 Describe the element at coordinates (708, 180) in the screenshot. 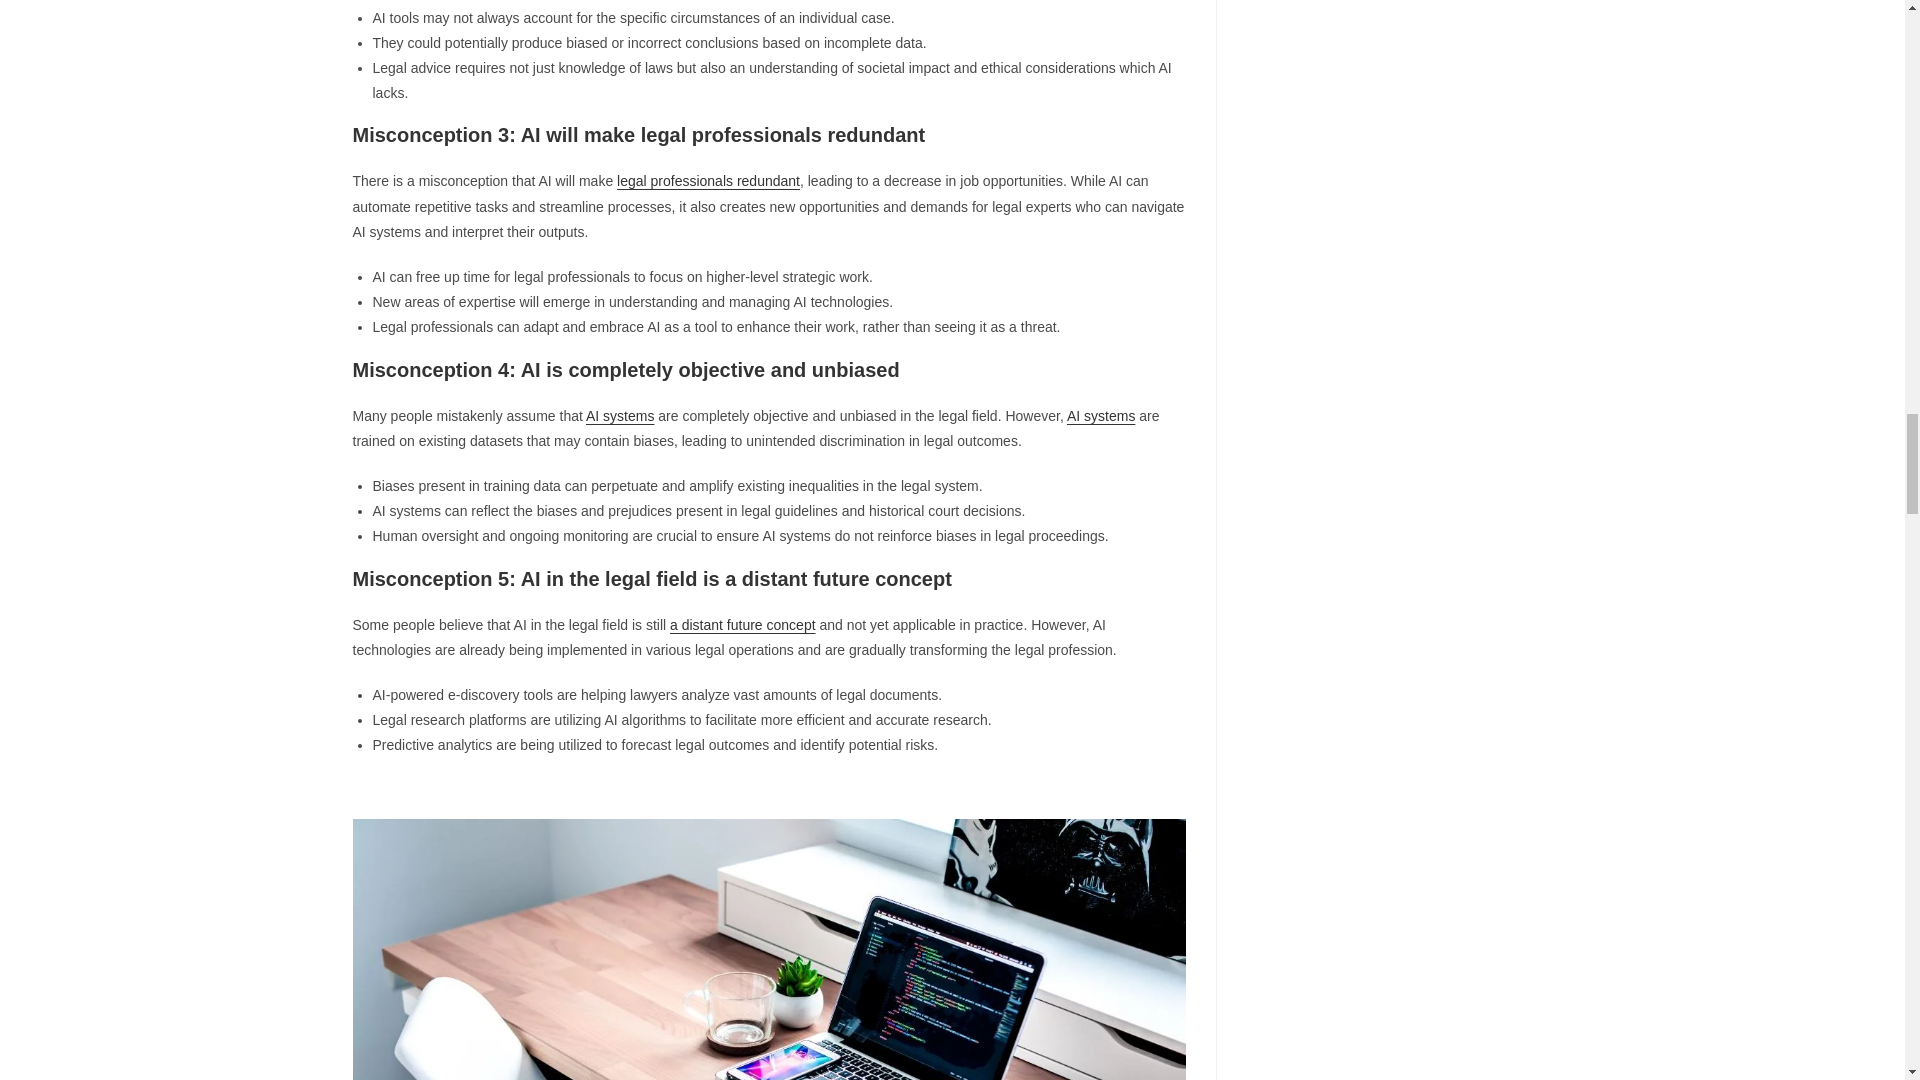

I see `legal professionals redundant` at that location.